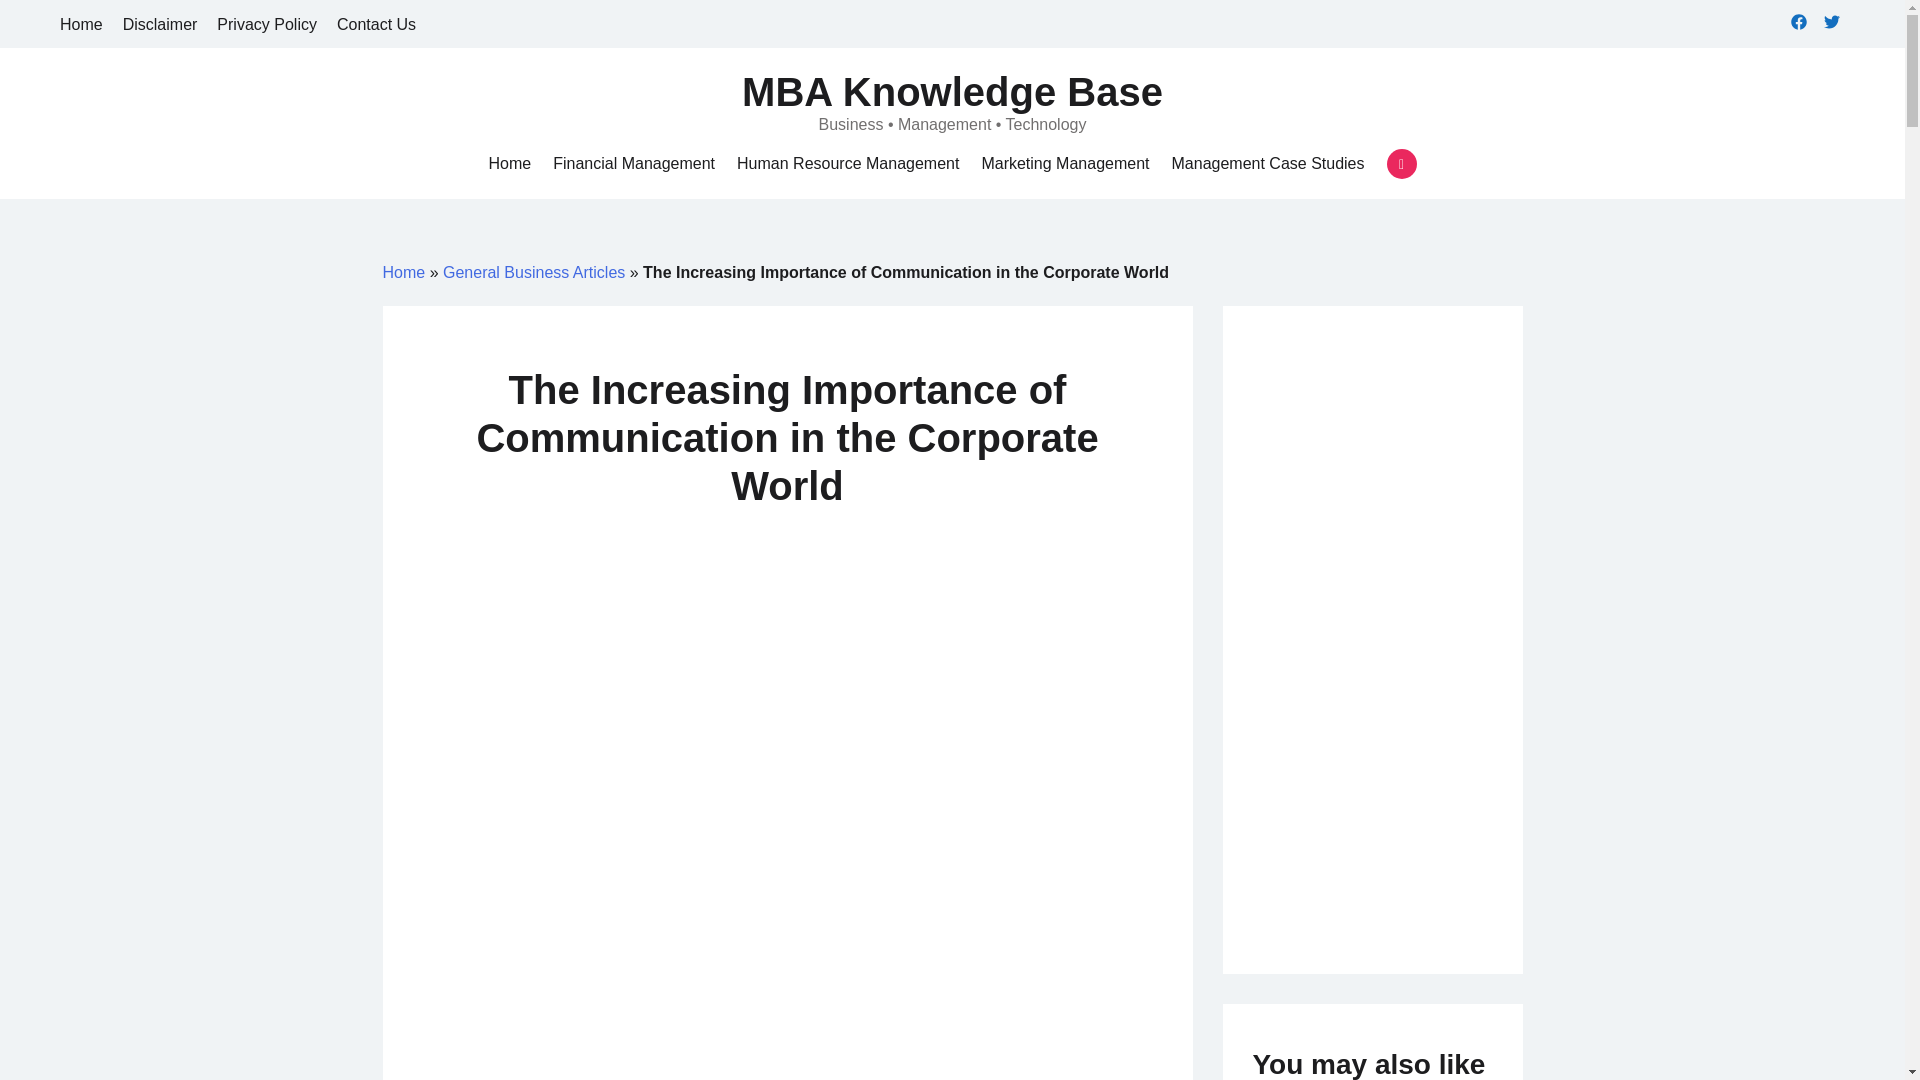 Image resolution: width=1920 pixels, height=1080 pixels. Describe the element at coordinates (266, 24) in the screenshot. I see `Privacy Policy` at that location.